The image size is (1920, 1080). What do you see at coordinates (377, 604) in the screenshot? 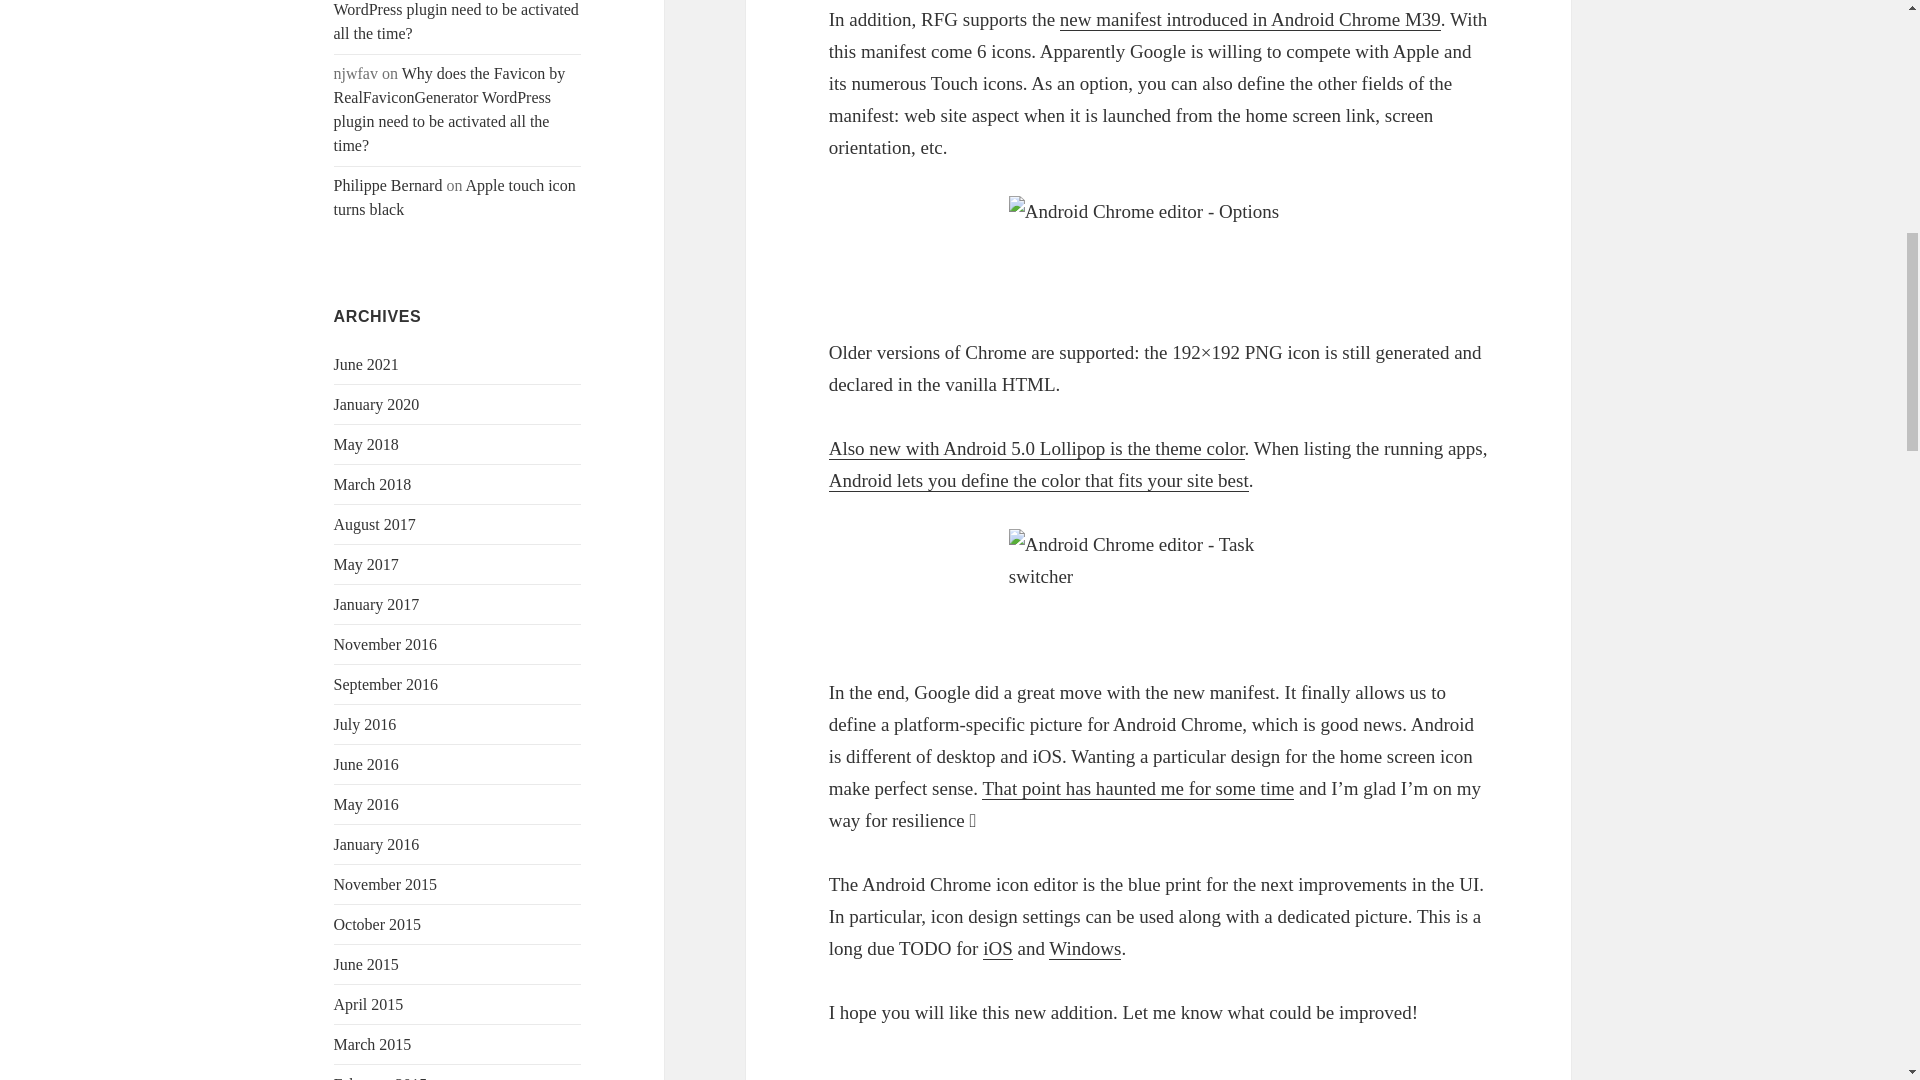
I see `January 2017` at bounding box center [377, 604].